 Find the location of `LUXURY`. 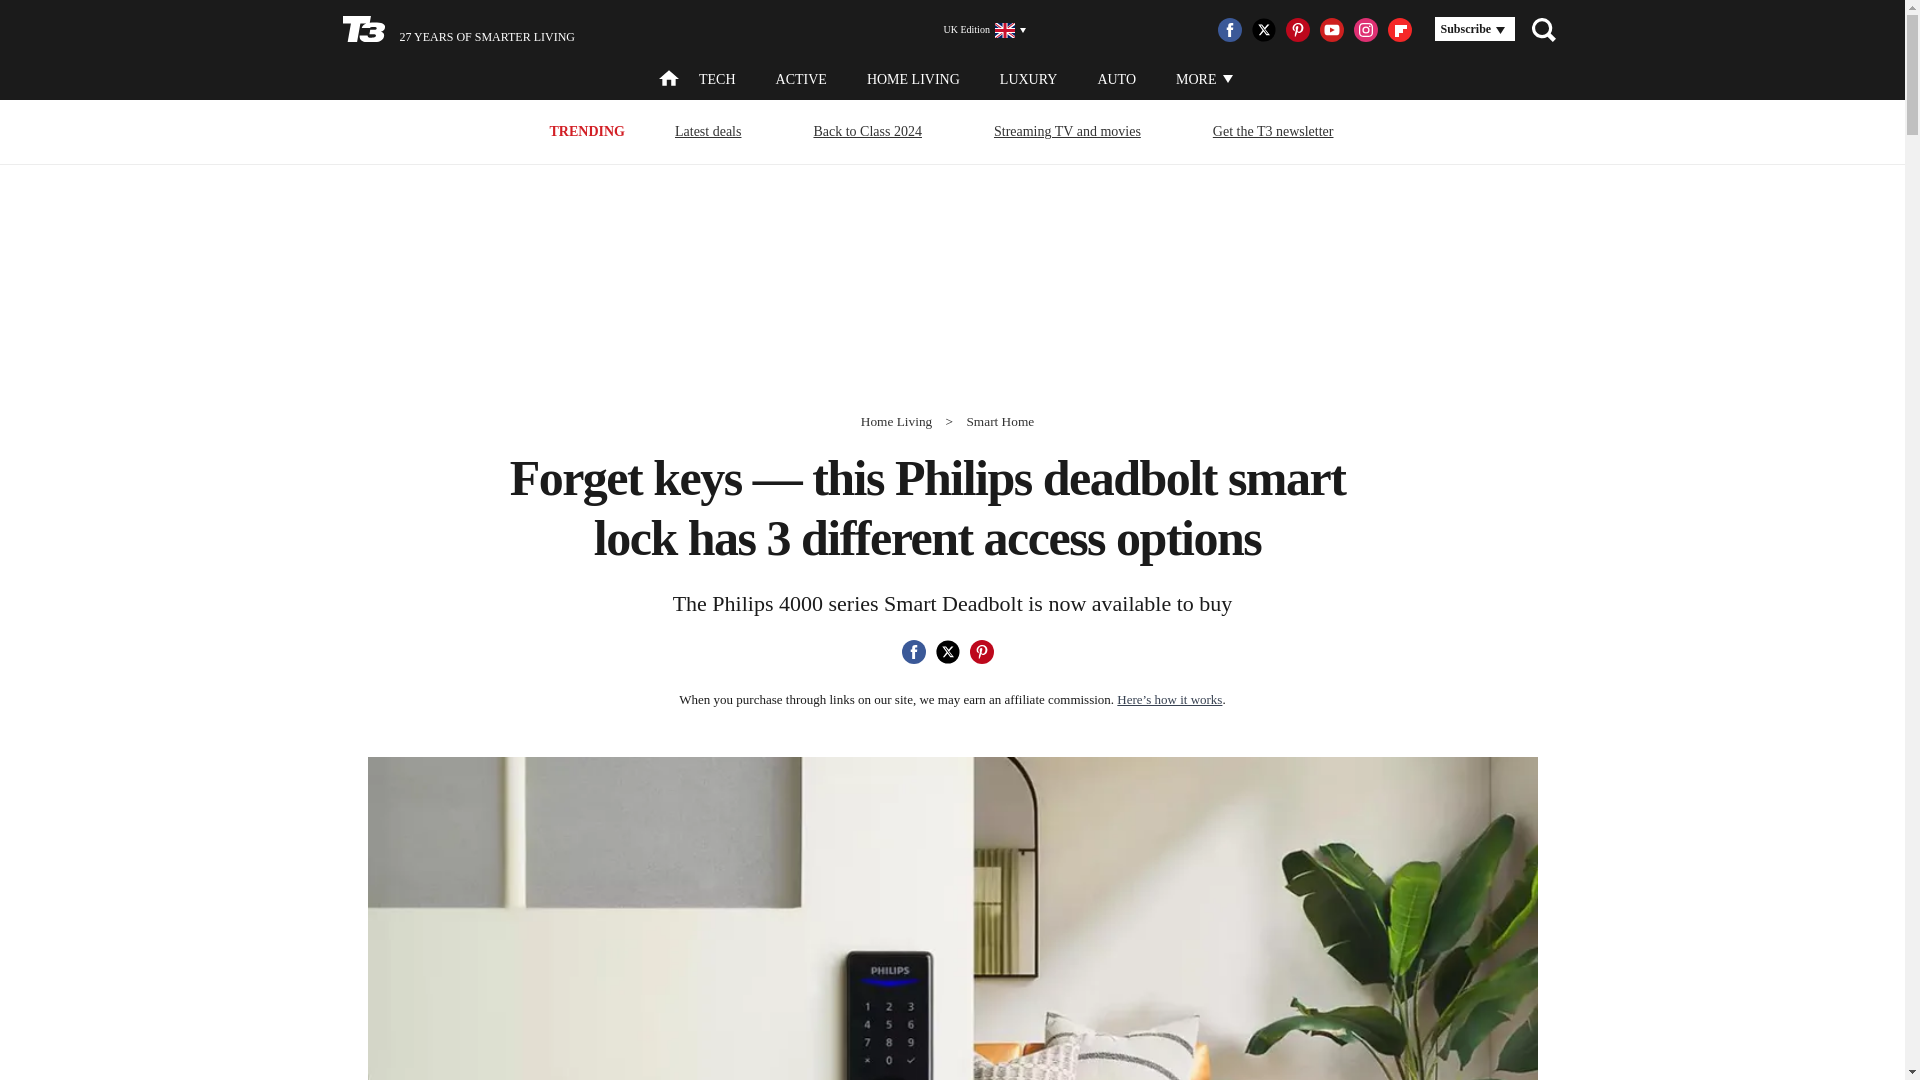

LUXURY is located at coordinates (1028, 80).